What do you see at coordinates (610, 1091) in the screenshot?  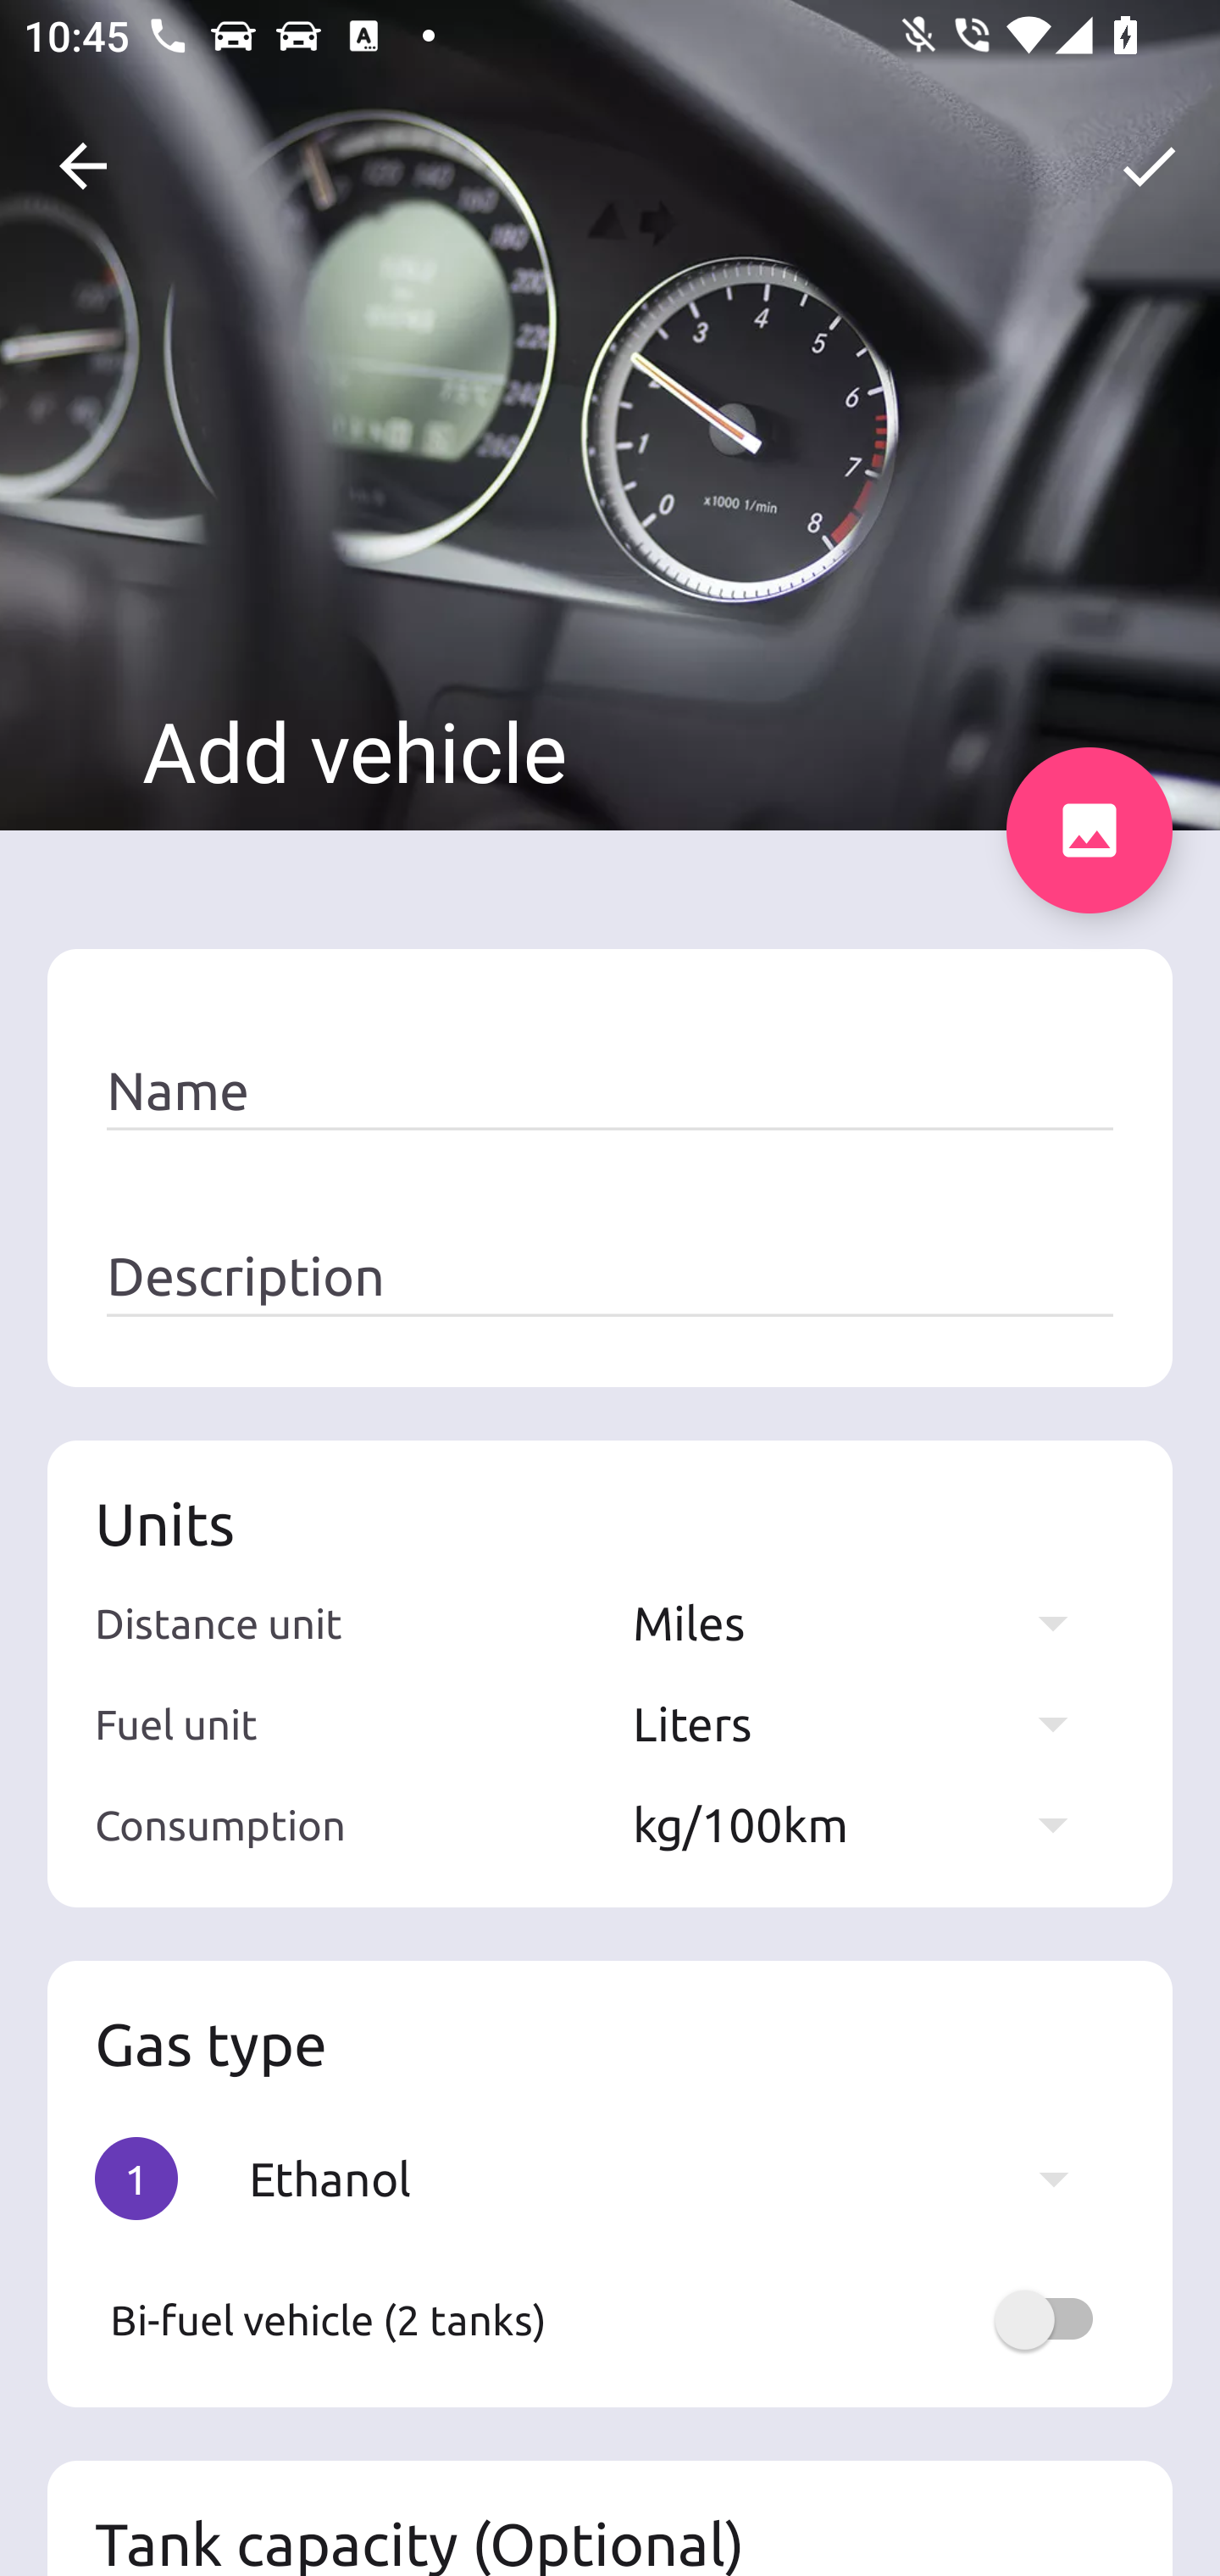 I see `Name` at bounding box center [610, 1091].